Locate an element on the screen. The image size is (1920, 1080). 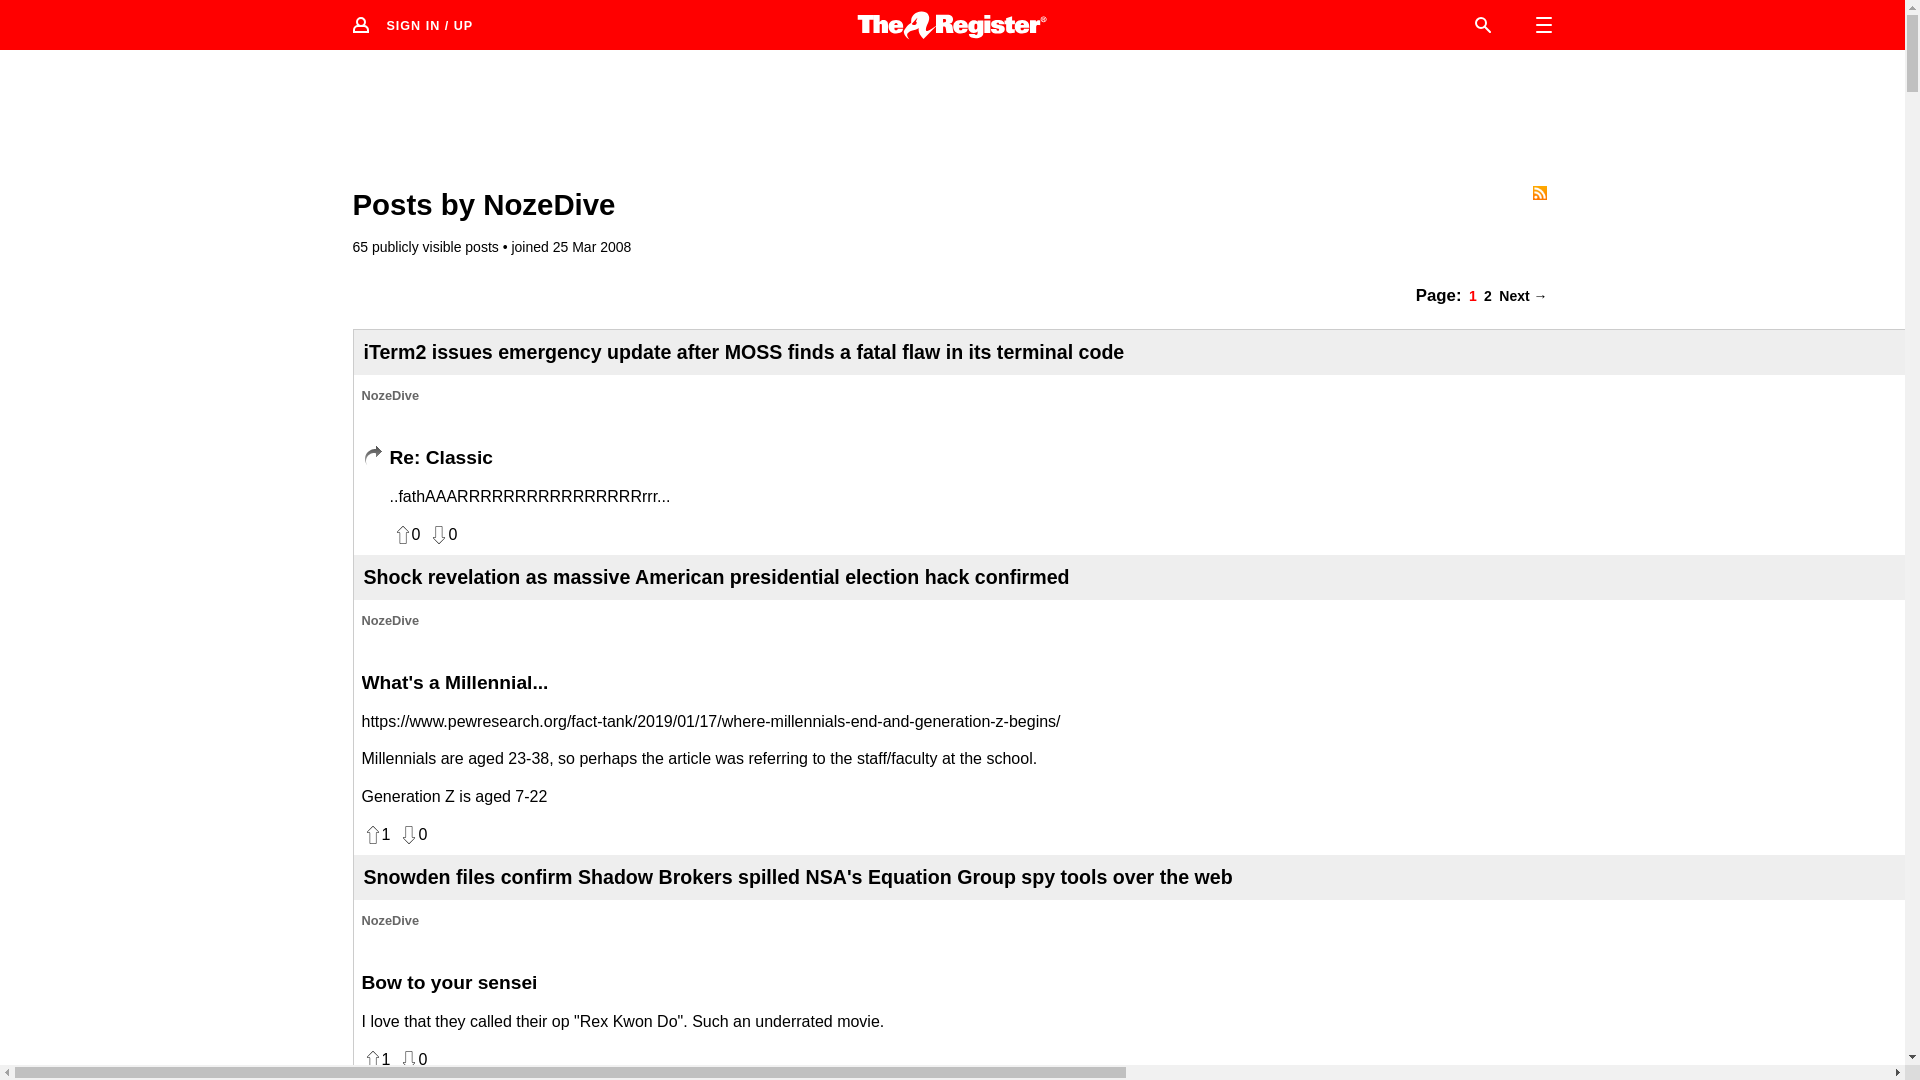
Dislike this post? Vote it down! is located at coordinates (412, 1060).